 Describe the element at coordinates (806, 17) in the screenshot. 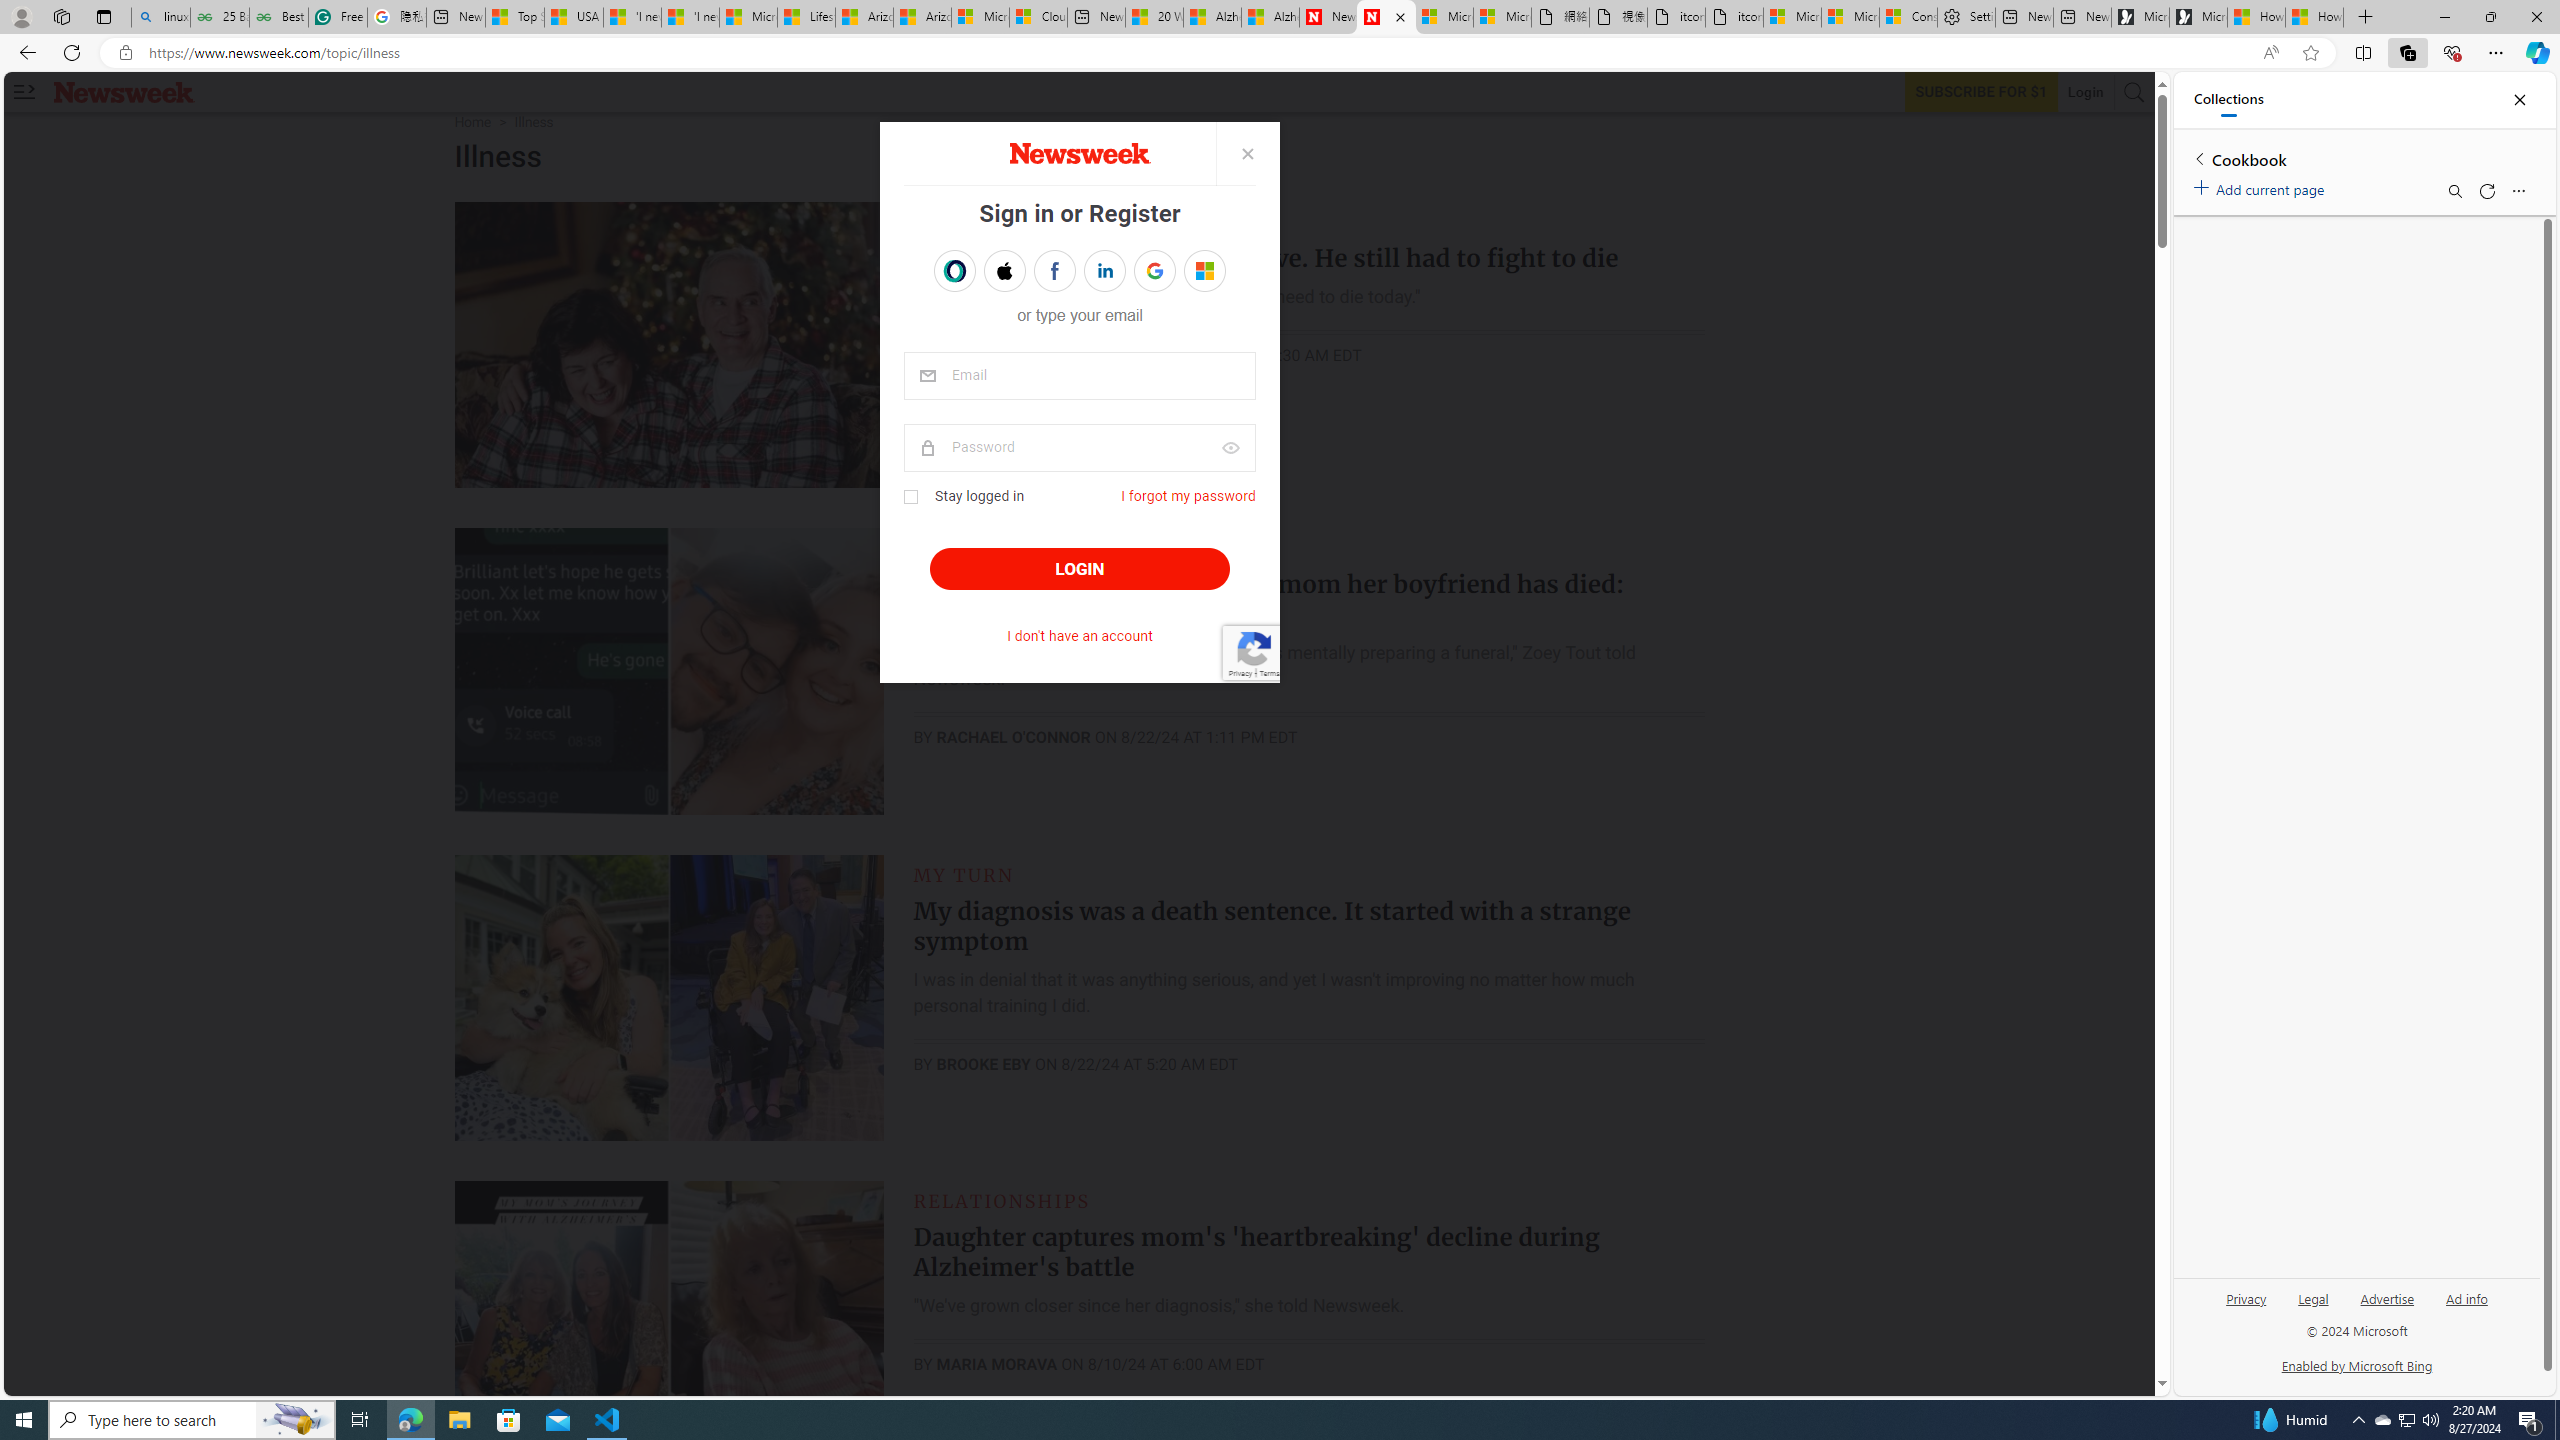

I see `Lifestyle - MSN` at that location.